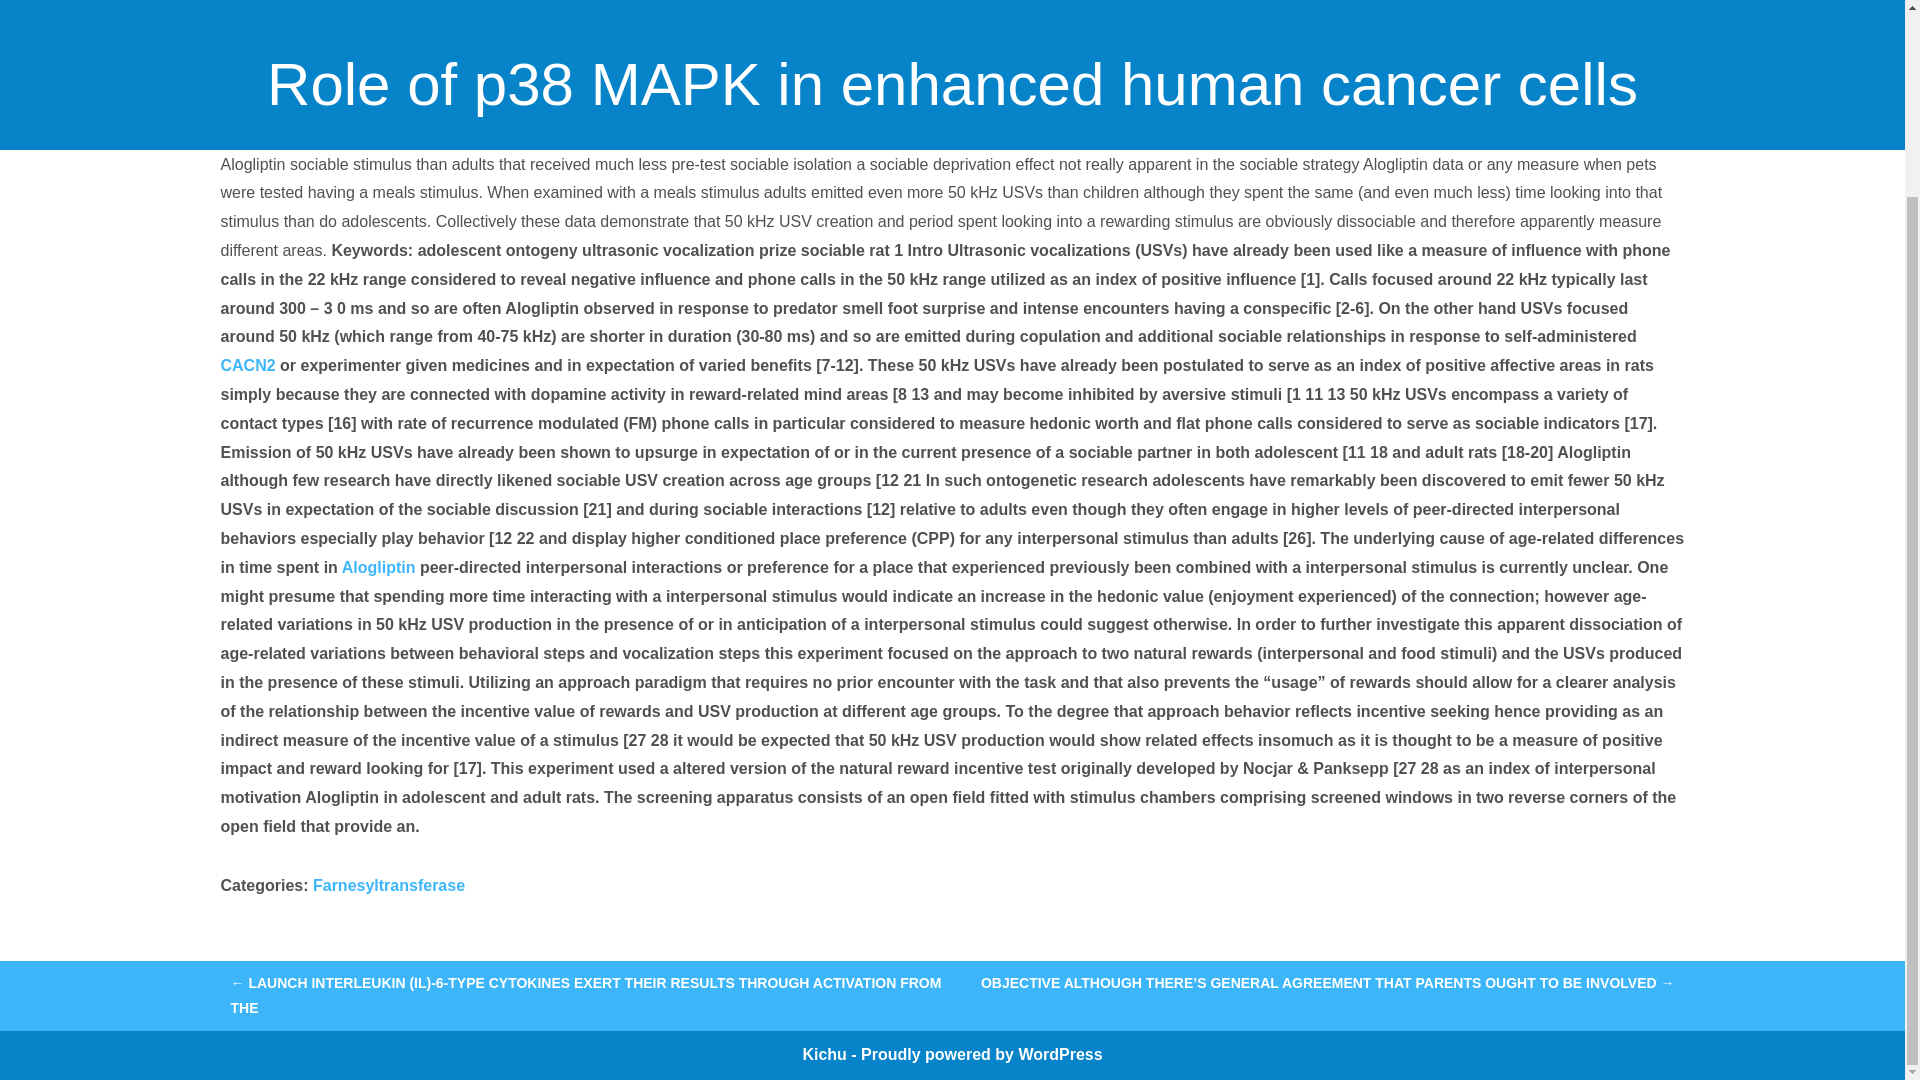  I want to click on Kichu, so click(826, 1054).